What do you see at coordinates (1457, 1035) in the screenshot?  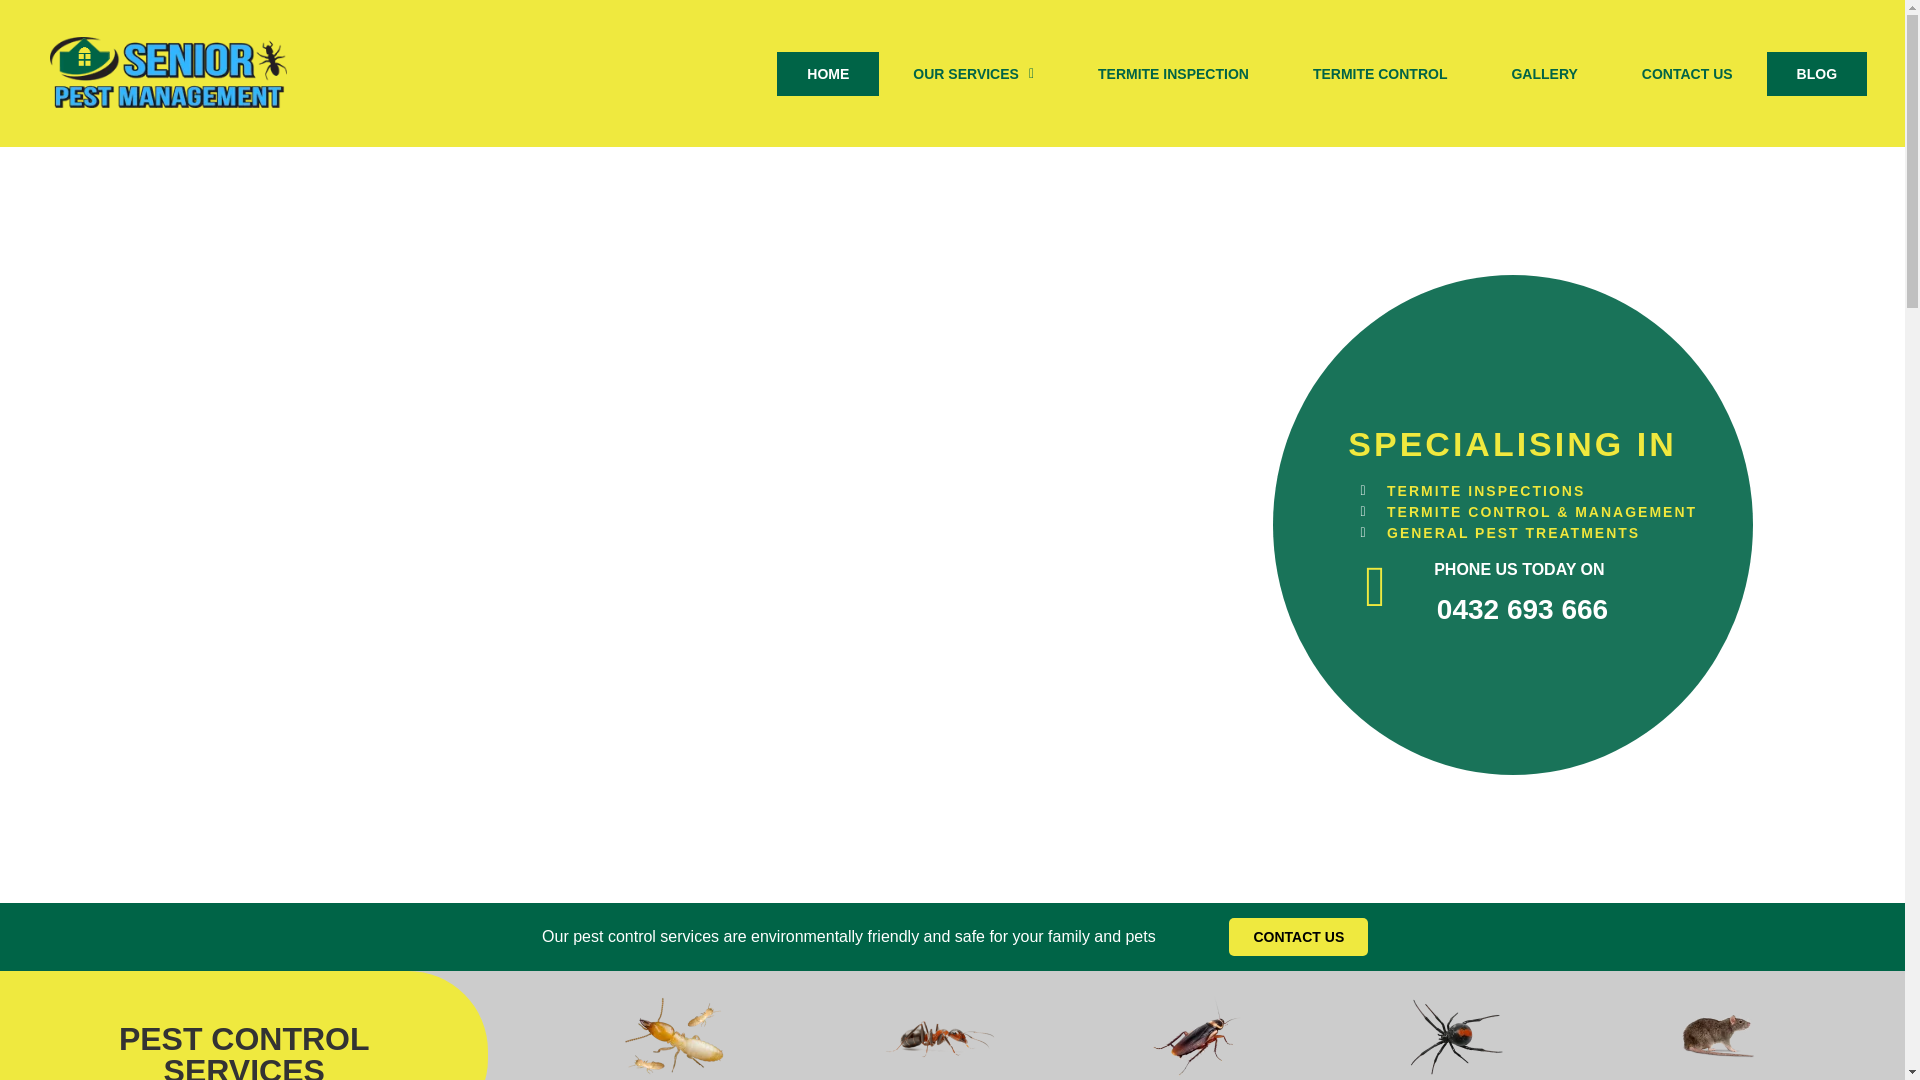 I see `spider.png` at bounding box center [1457, 1035].